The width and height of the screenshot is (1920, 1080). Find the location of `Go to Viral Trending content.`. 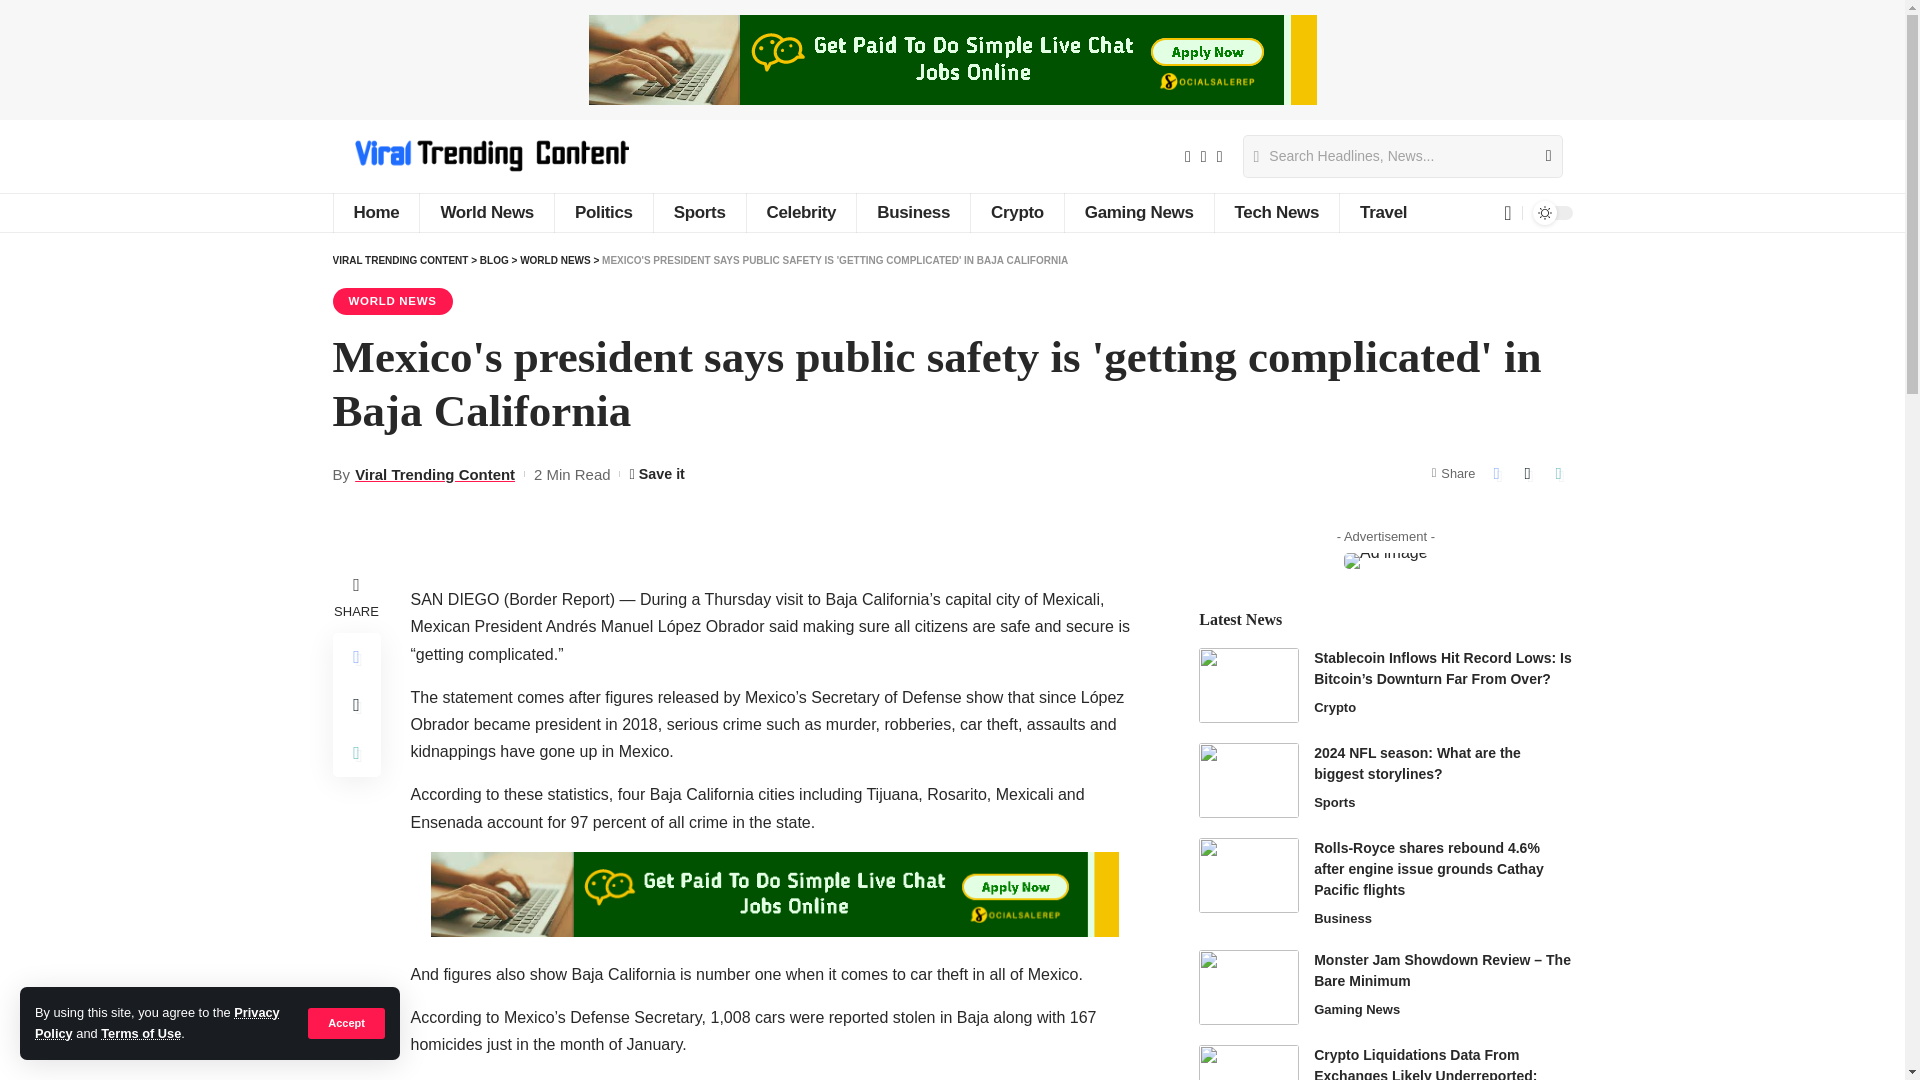

Go to Viral Trending content. is located at coordinates (400, 260).